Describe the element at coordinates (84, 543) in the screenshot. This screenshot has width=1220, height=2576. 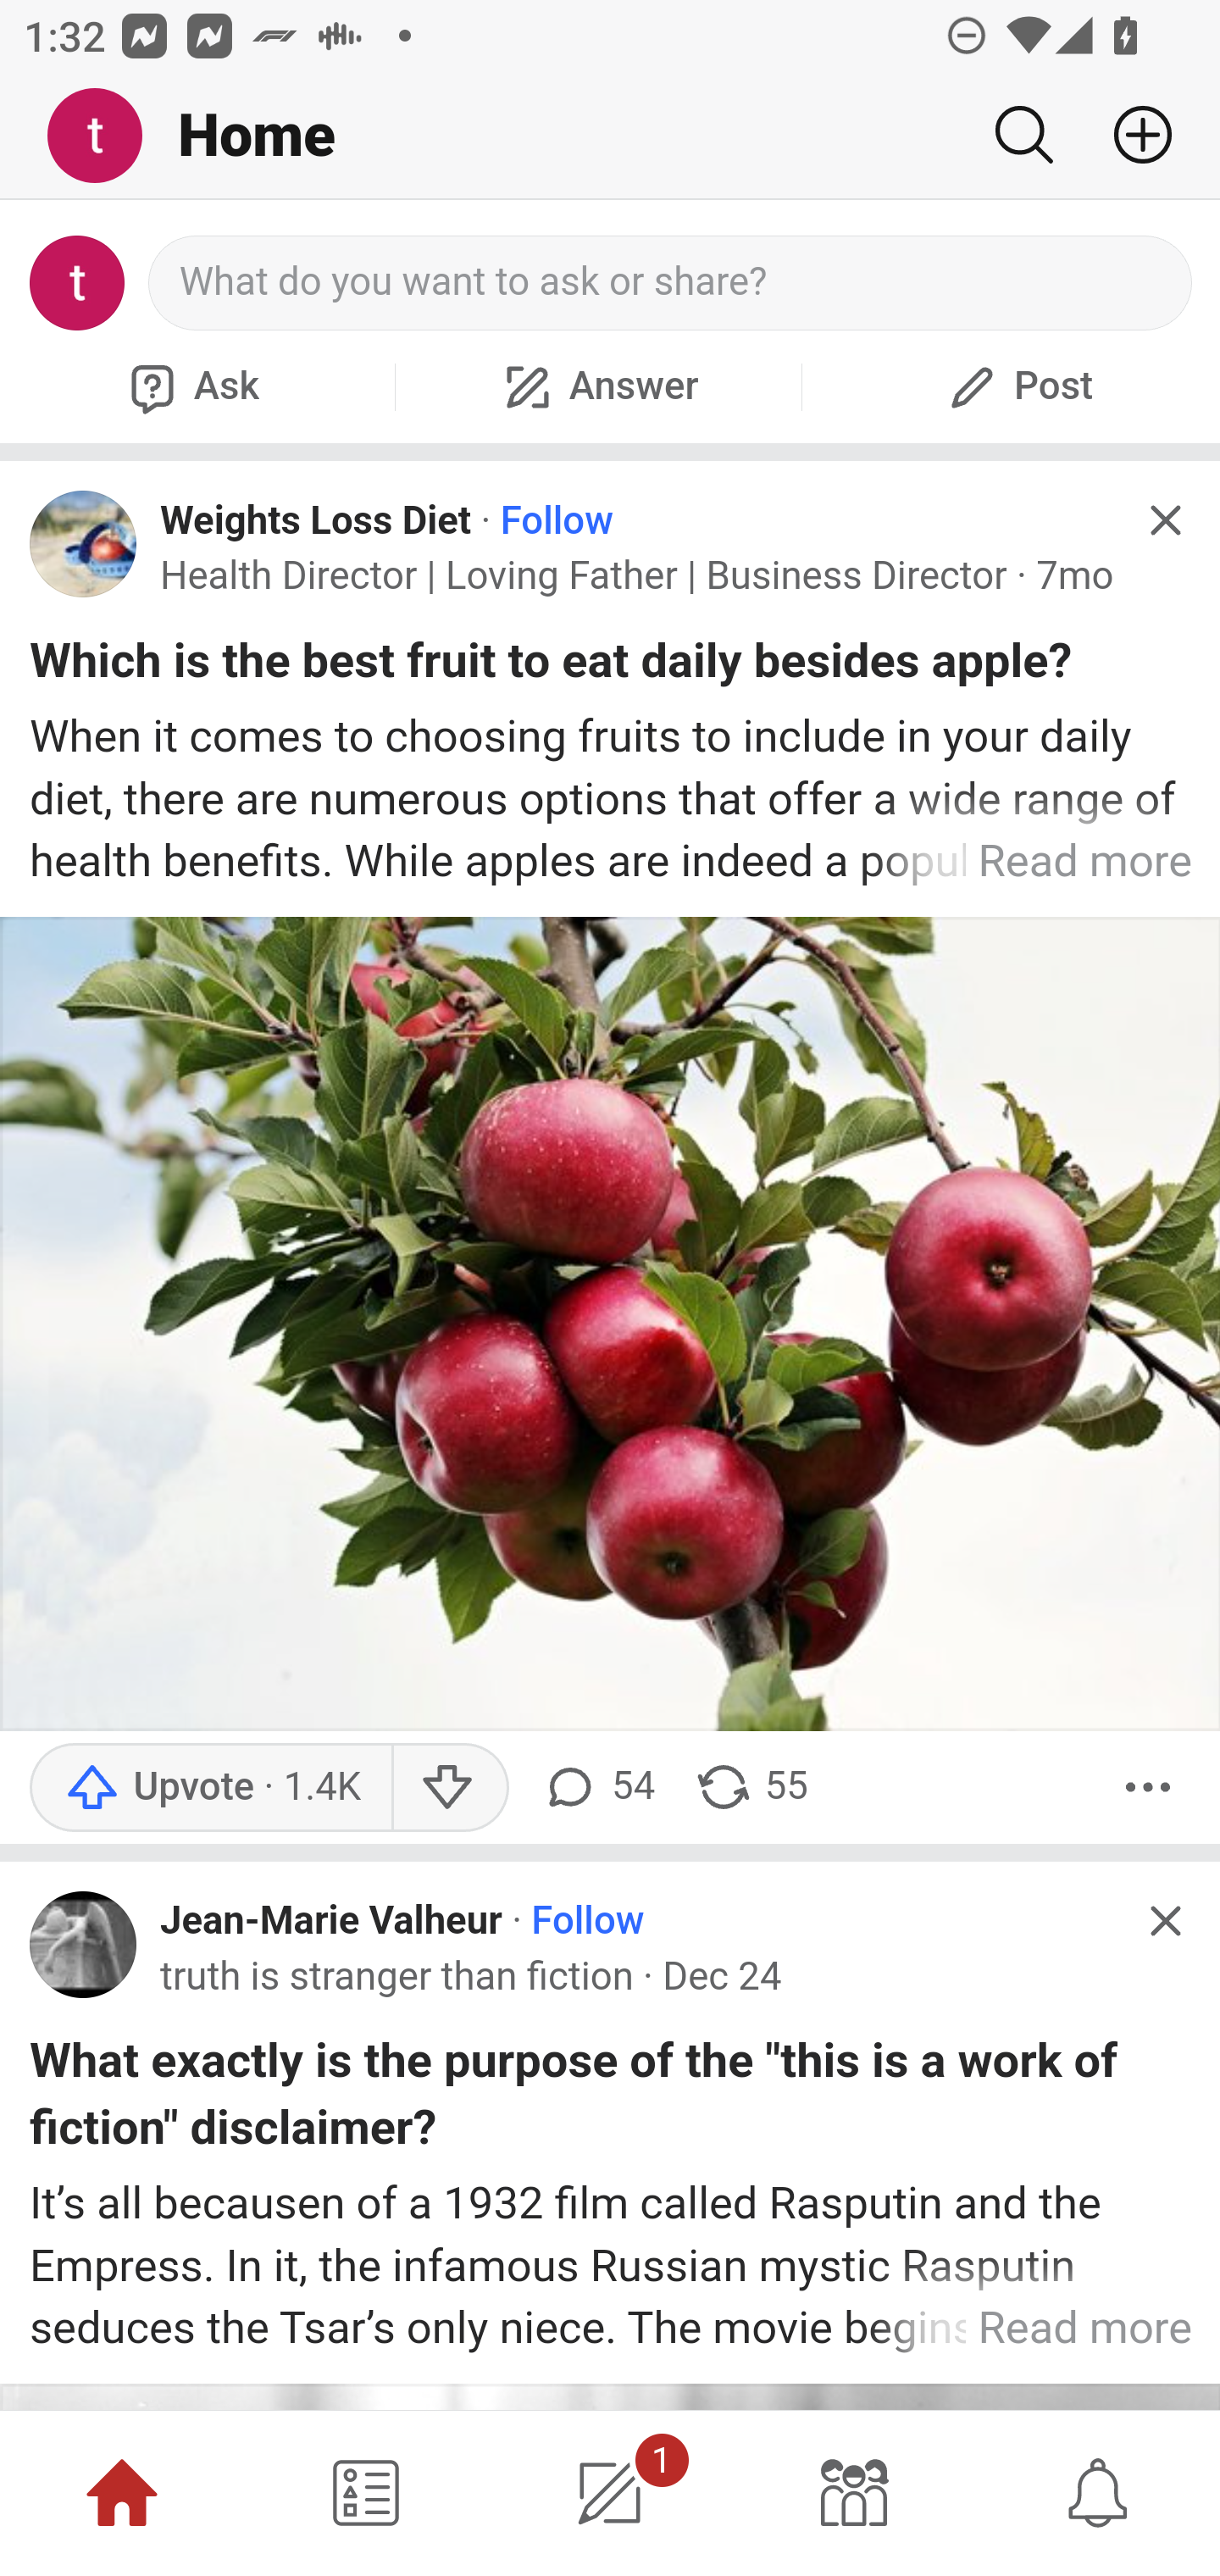
I see `Profile photo for Weights Loss Diet` at that location.